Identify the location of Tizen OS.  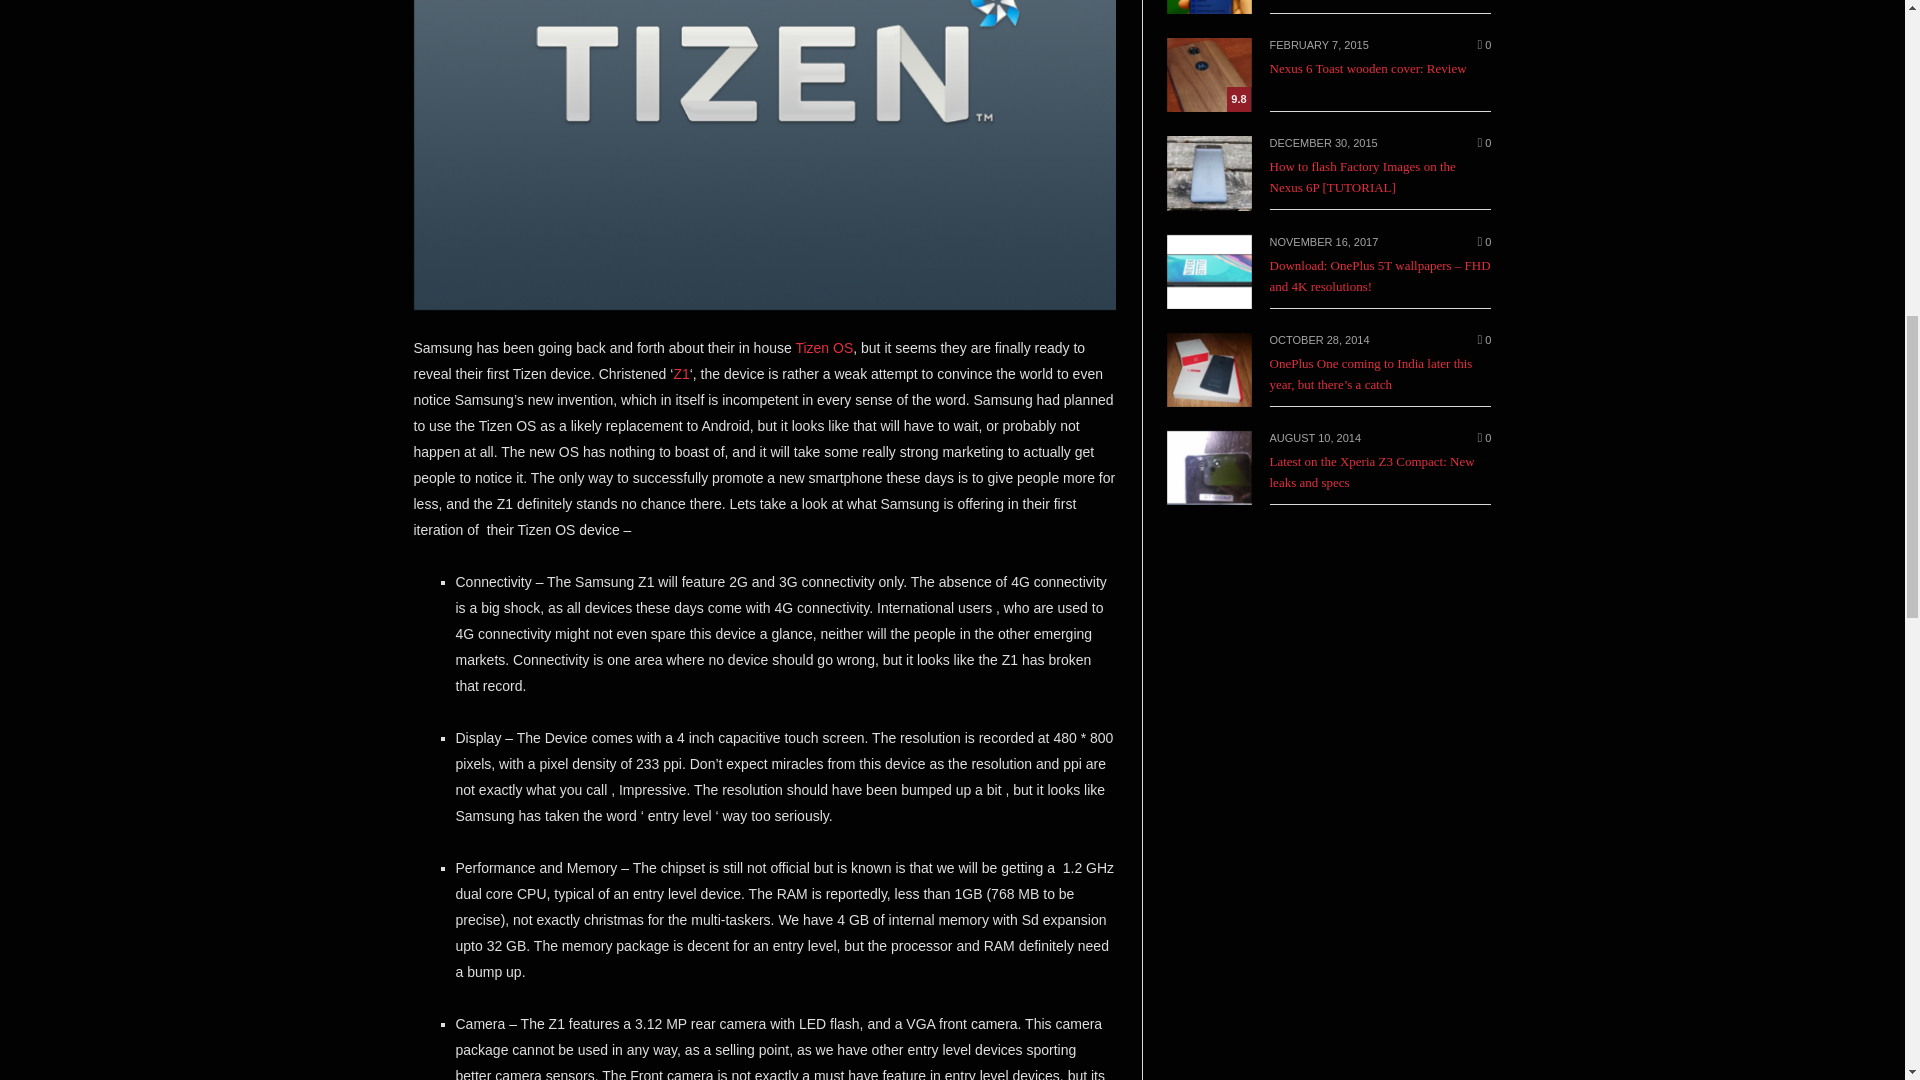
(823, 348).